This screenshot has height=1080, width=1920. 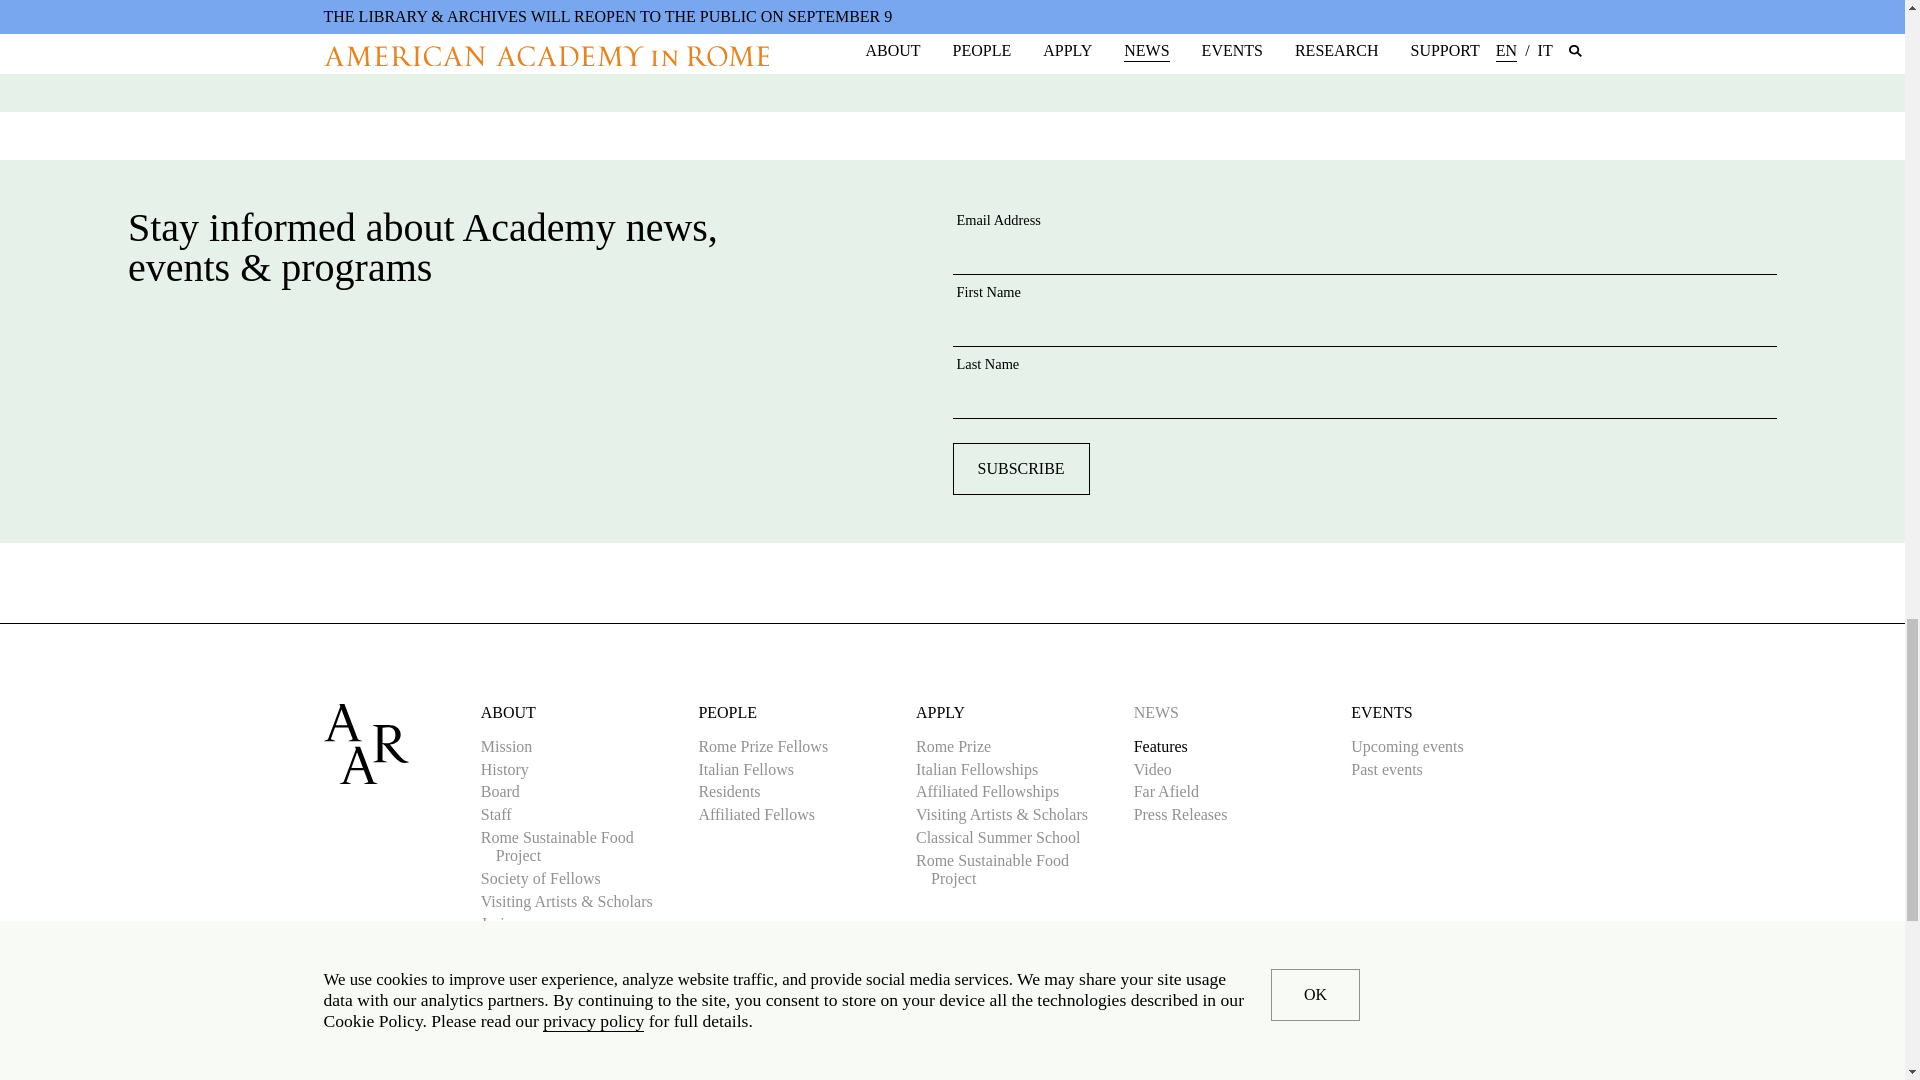 What do you see at coordinates (536, 992) in the screenshot?
I see `Open Positions` at bounding box center [536, 992].